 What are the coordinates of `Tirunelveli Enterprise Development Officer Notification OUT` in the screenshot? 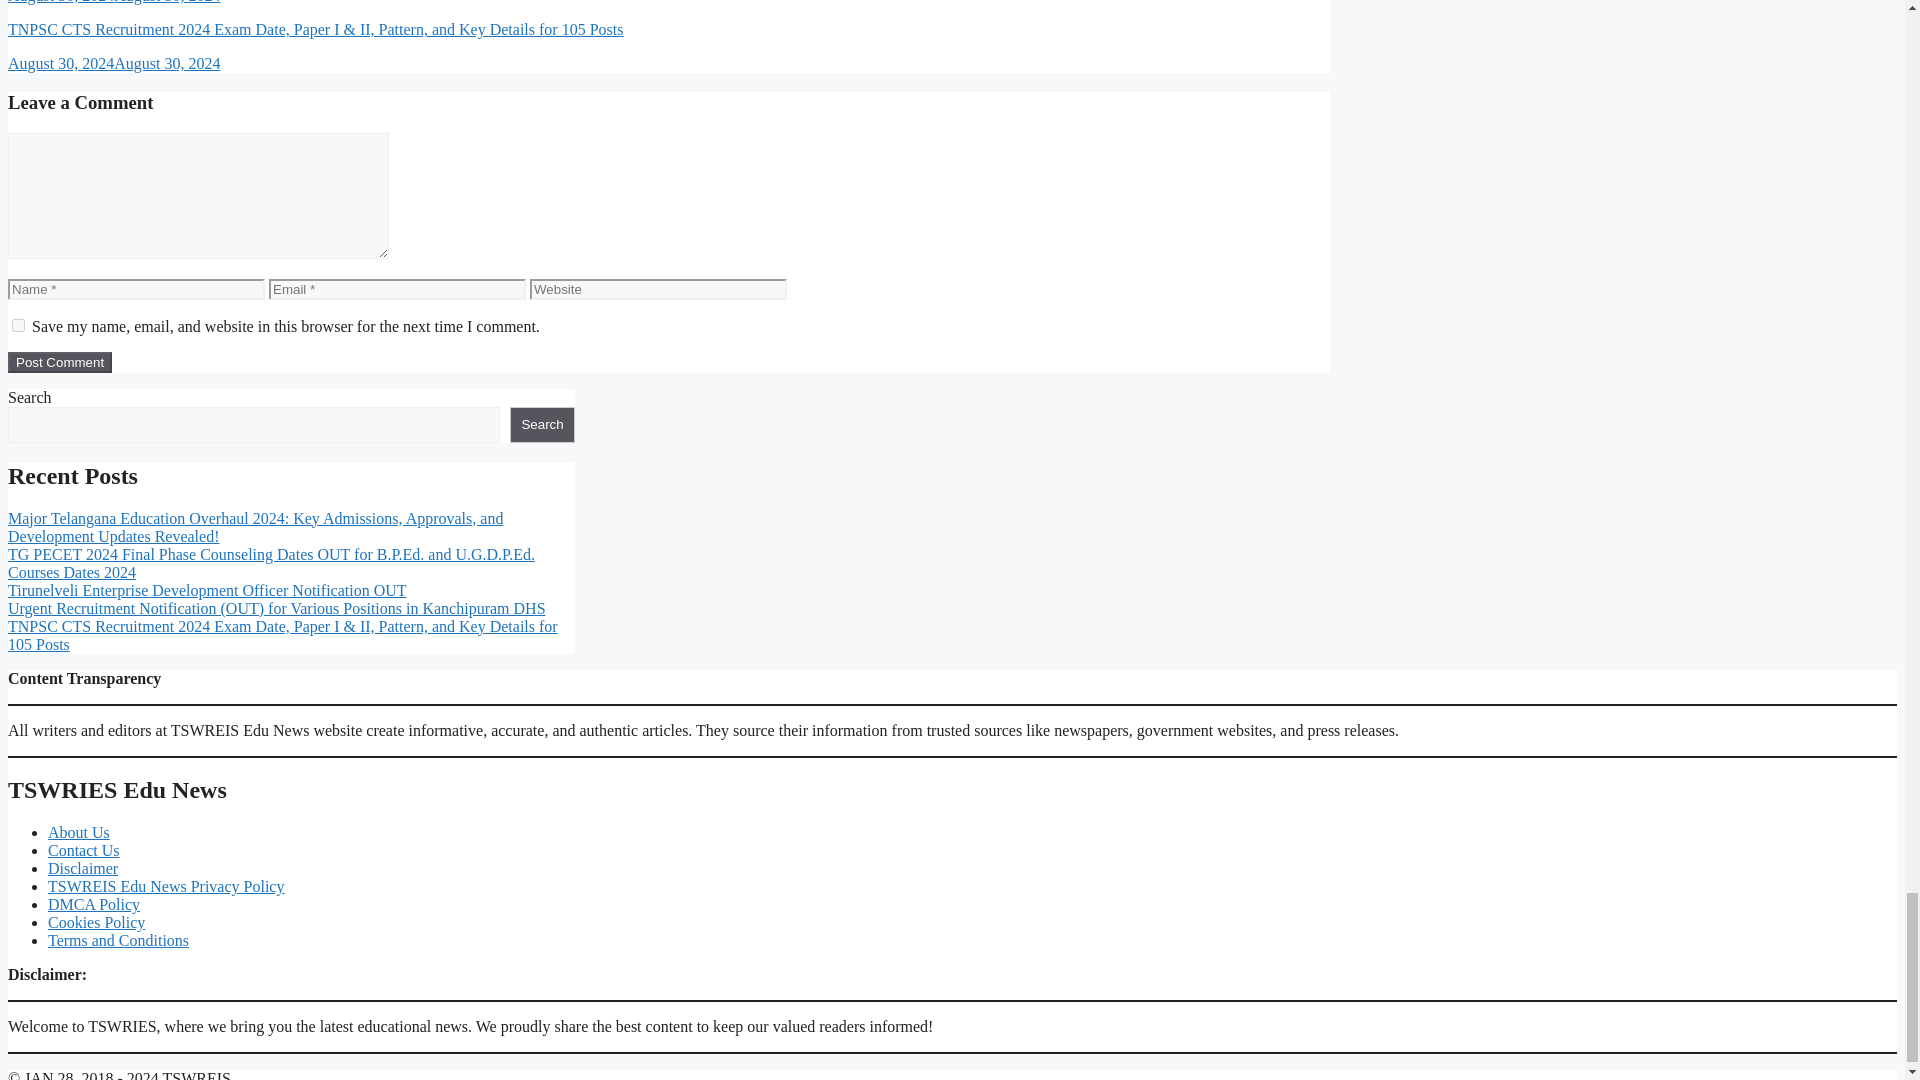 It's located at (207, 590).